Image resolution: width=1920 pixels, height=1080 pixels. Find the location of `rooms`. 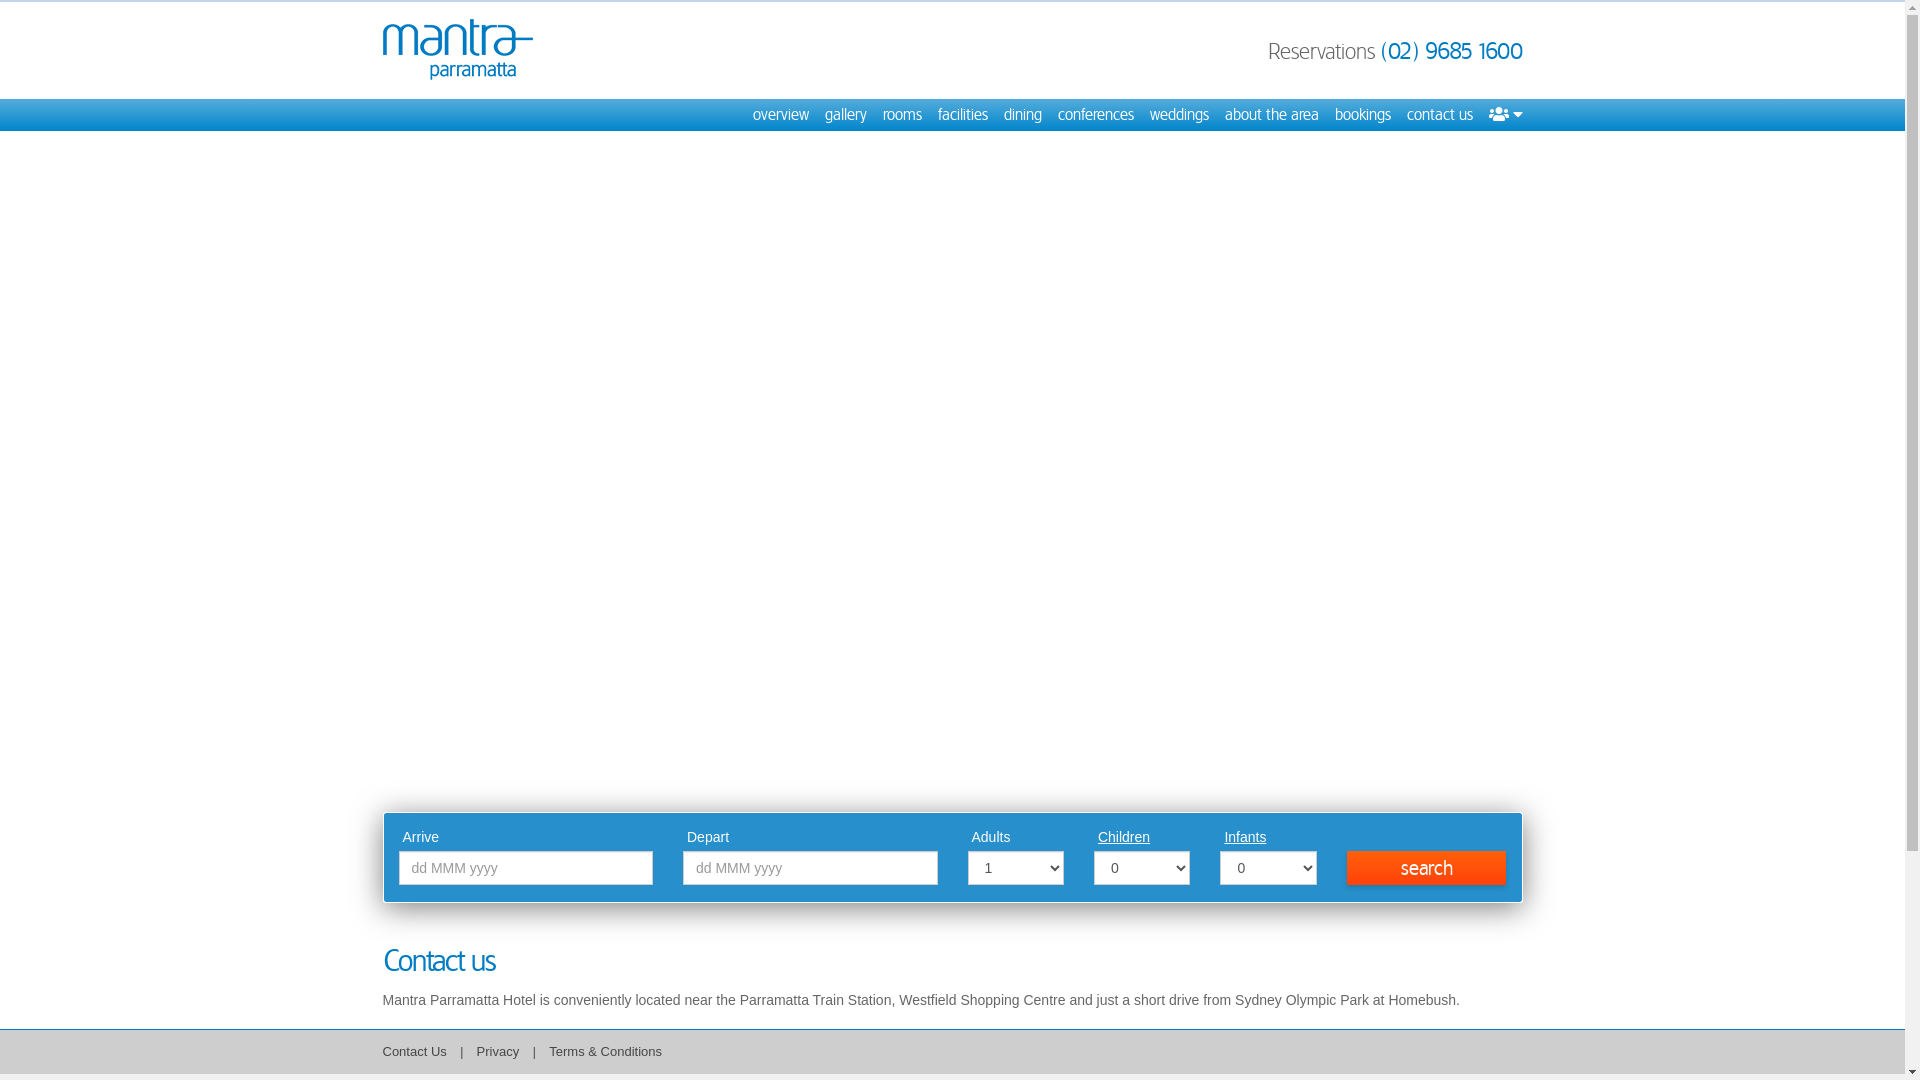

rooms is located at coordinates (902, 115).